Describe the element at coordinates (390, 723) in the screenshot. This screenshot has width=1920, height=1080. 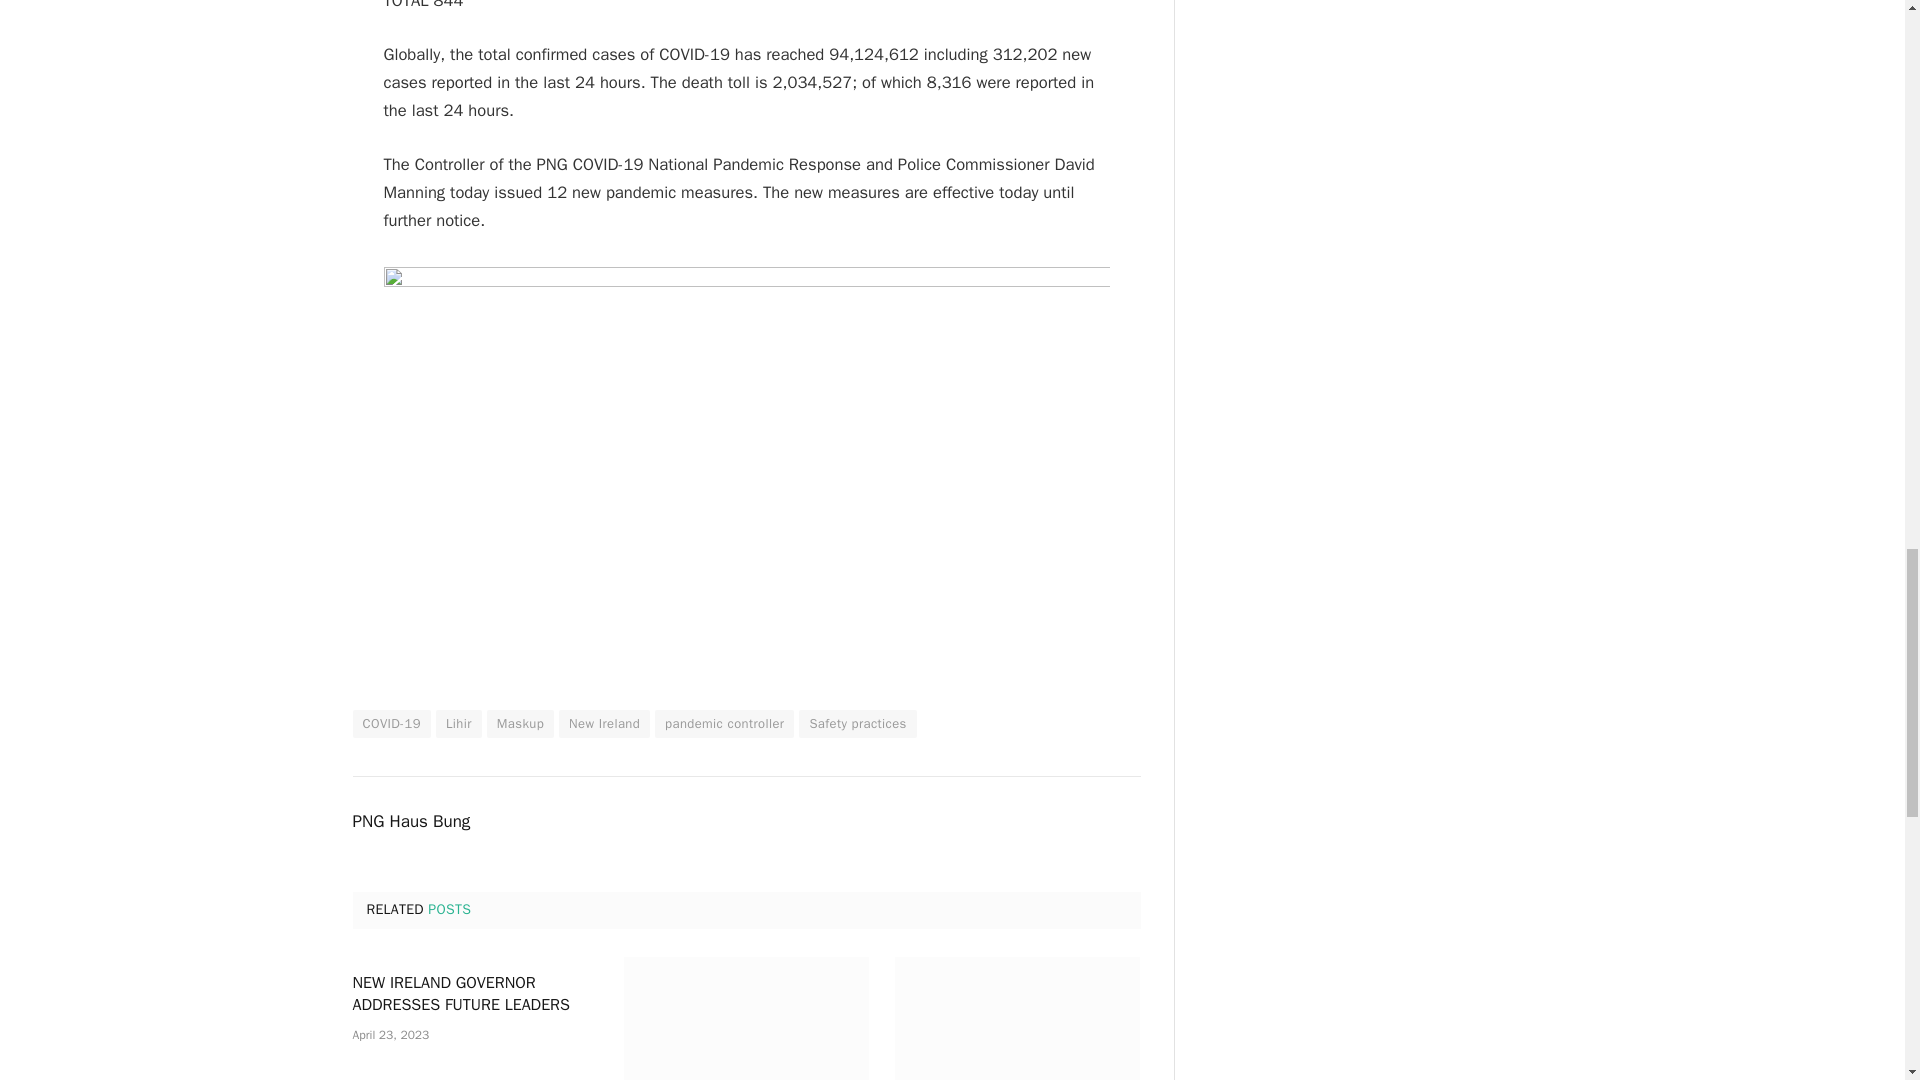
I see `COVID-19` at that location.